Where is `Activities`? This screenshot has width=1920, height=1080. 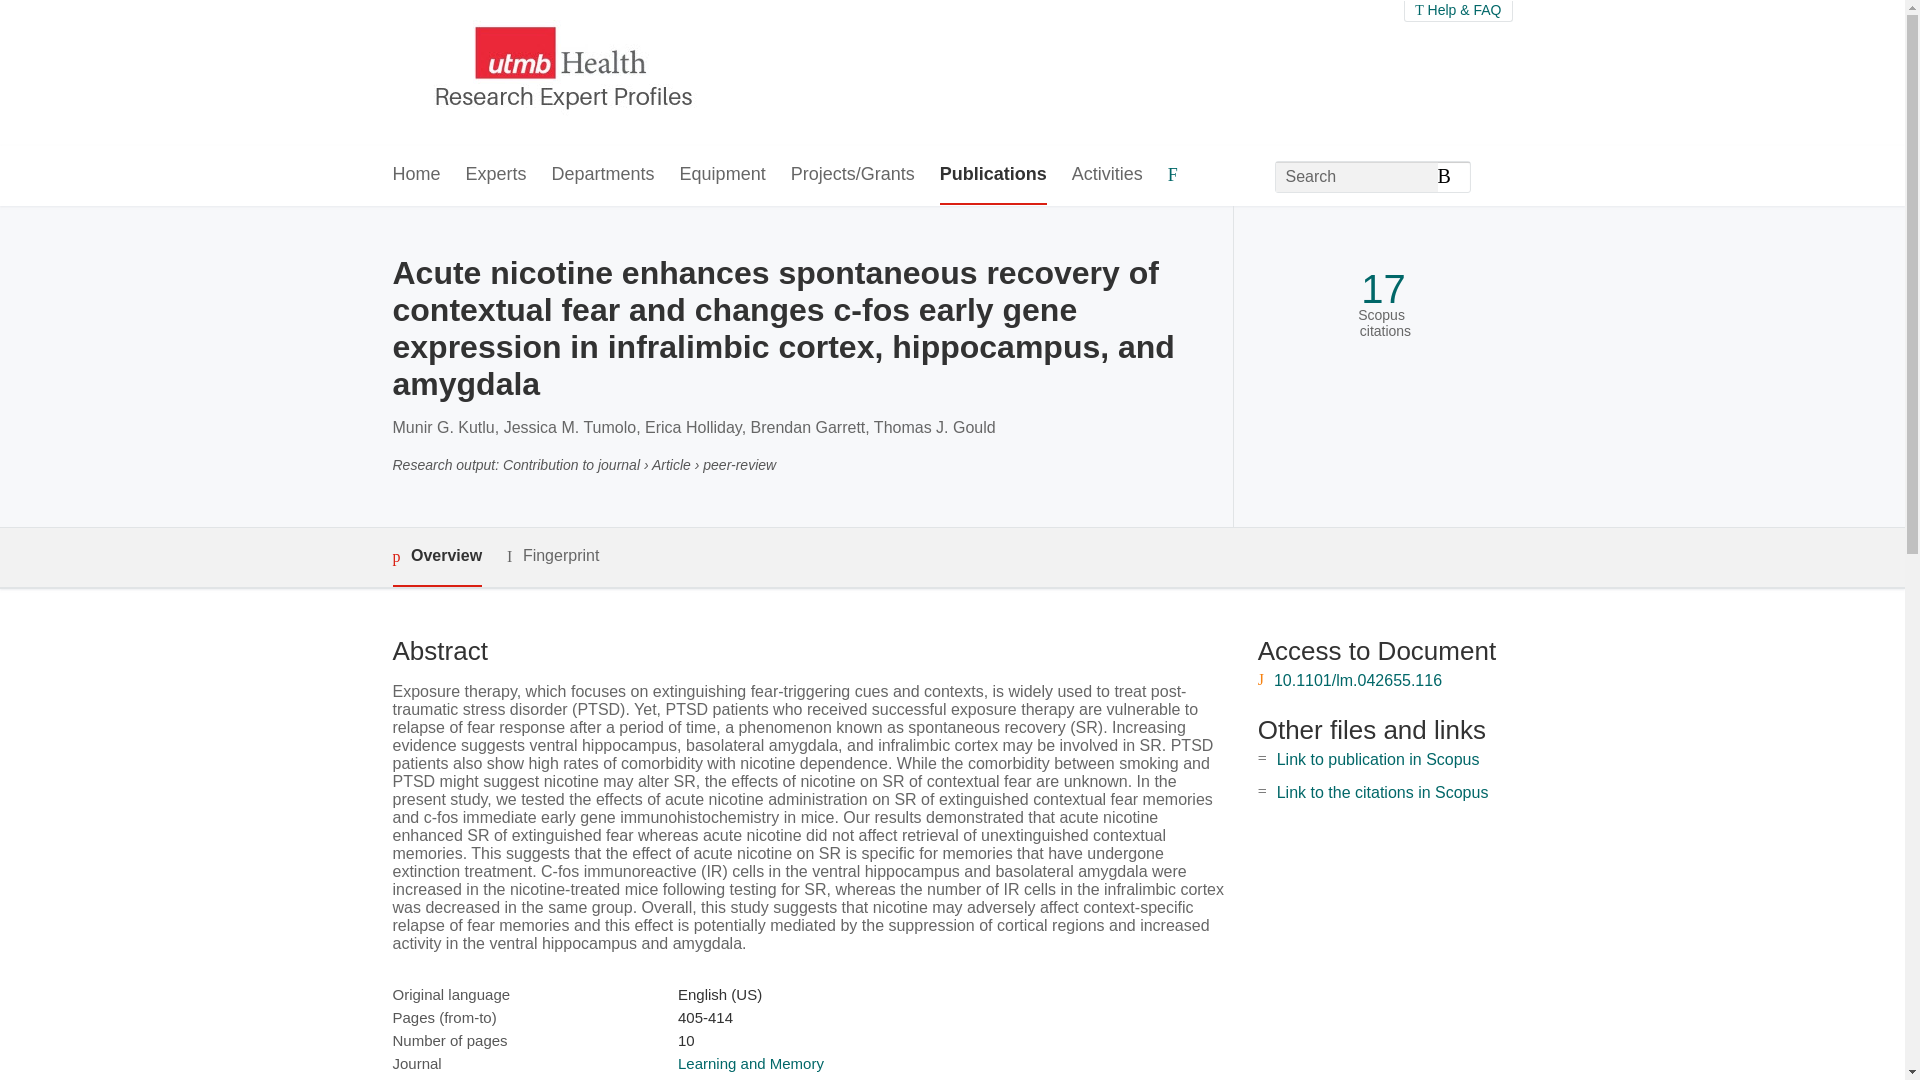 Activities is located at coordinates (1106, 175).